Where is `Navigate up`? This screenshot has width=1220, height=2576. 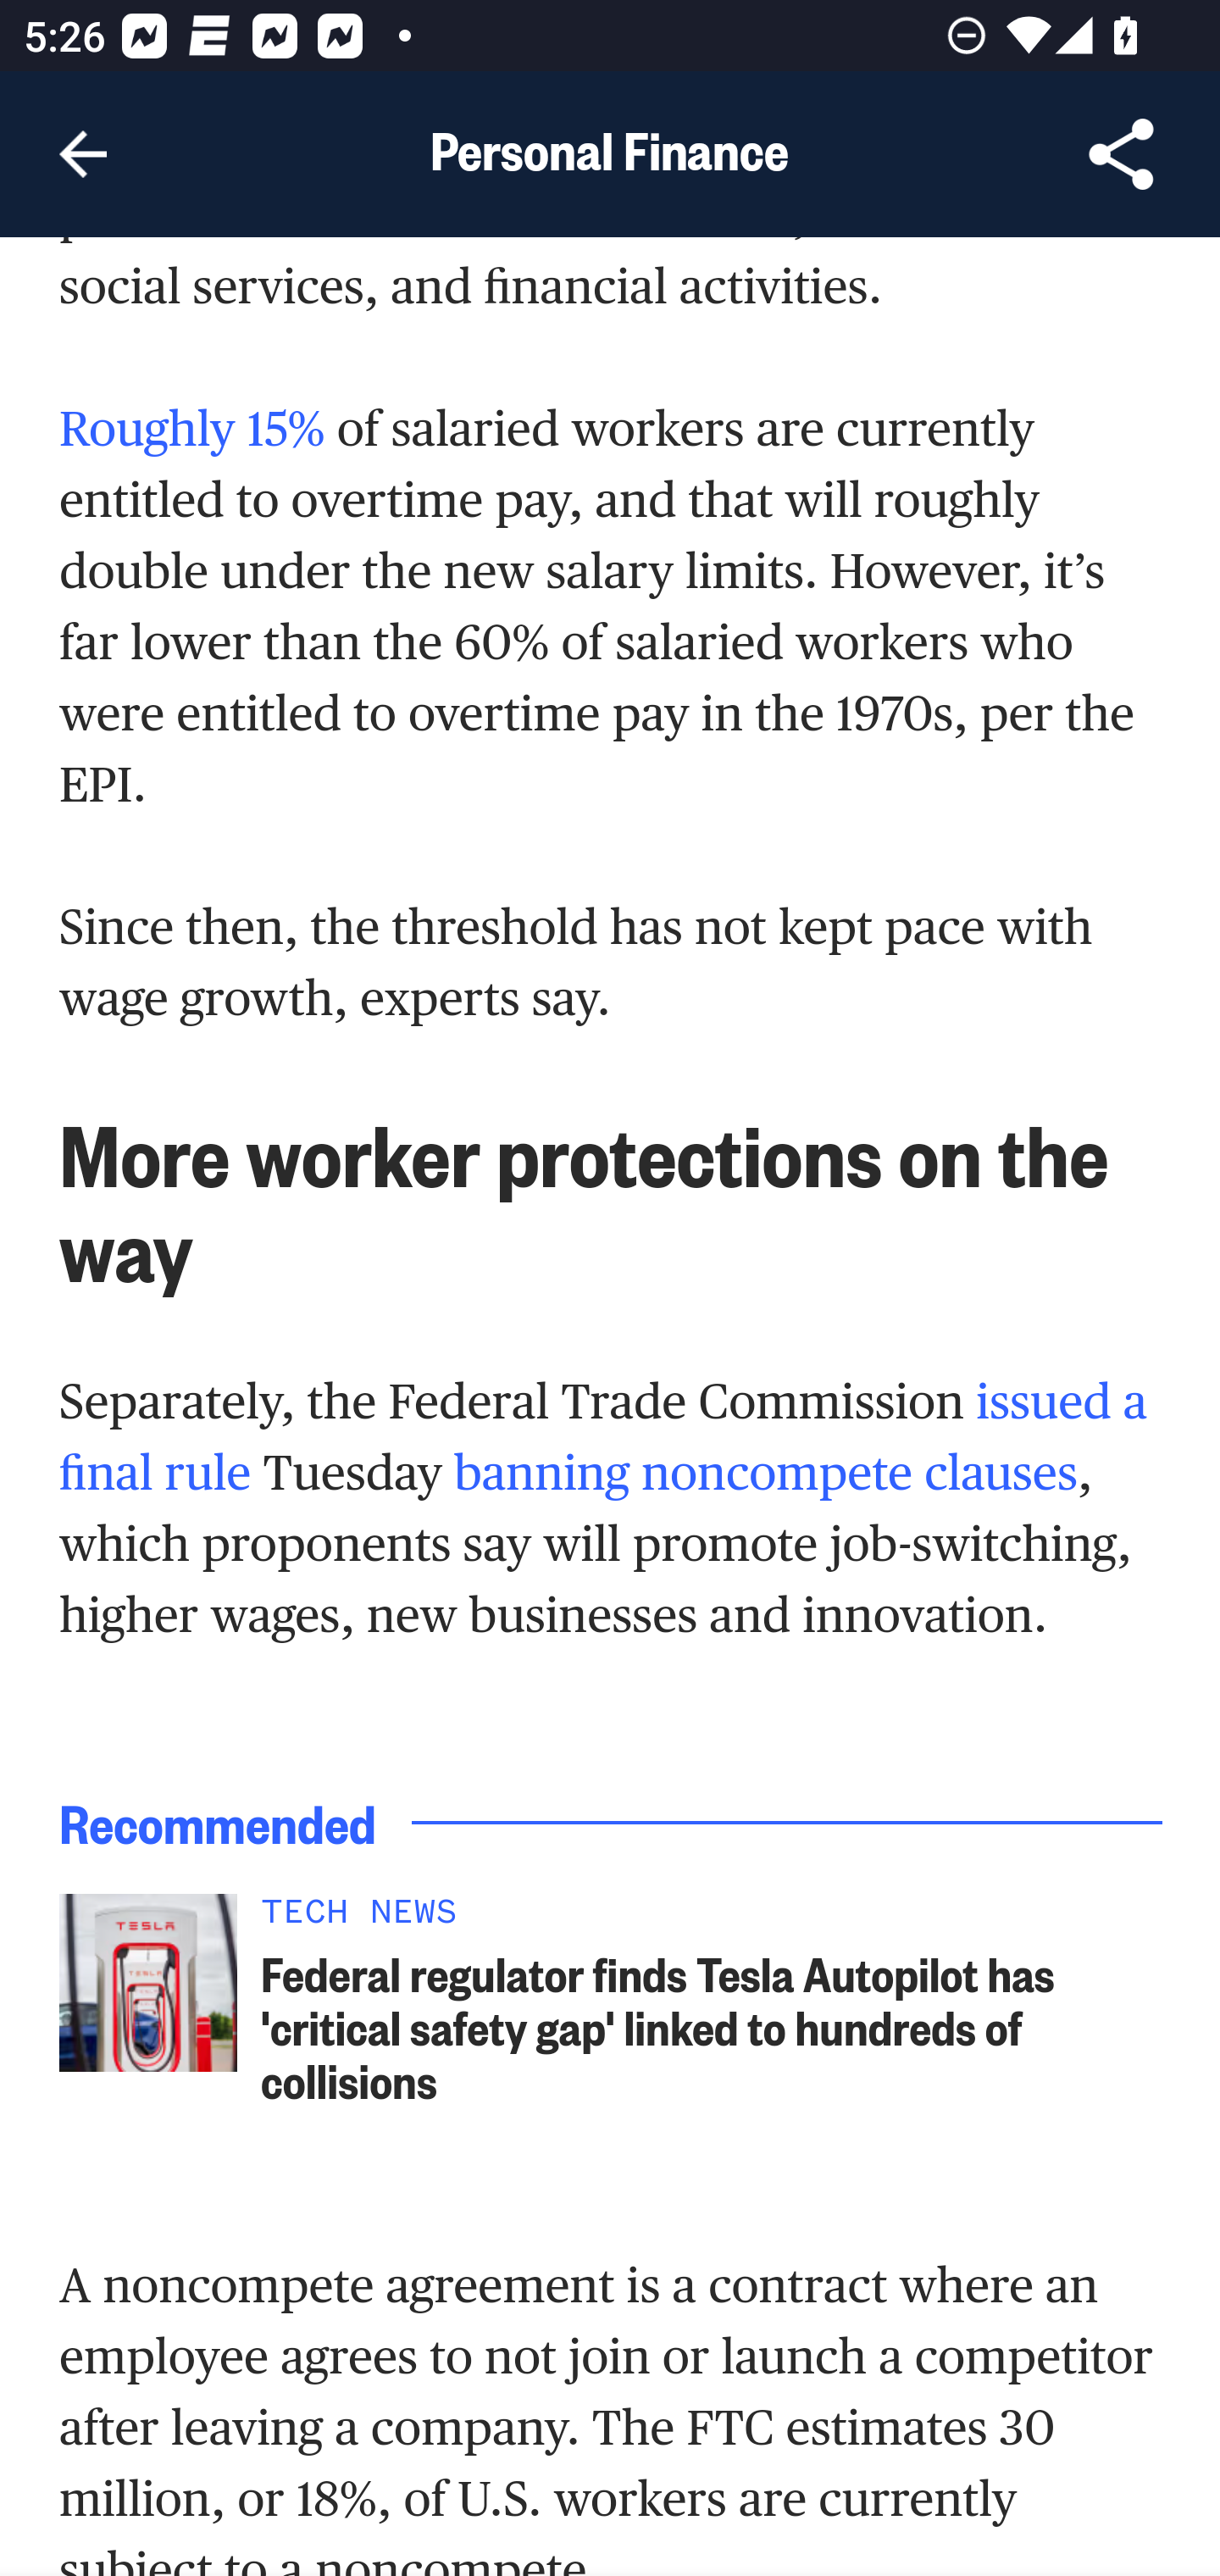
Navigate up is located at coordinates (83, 154).